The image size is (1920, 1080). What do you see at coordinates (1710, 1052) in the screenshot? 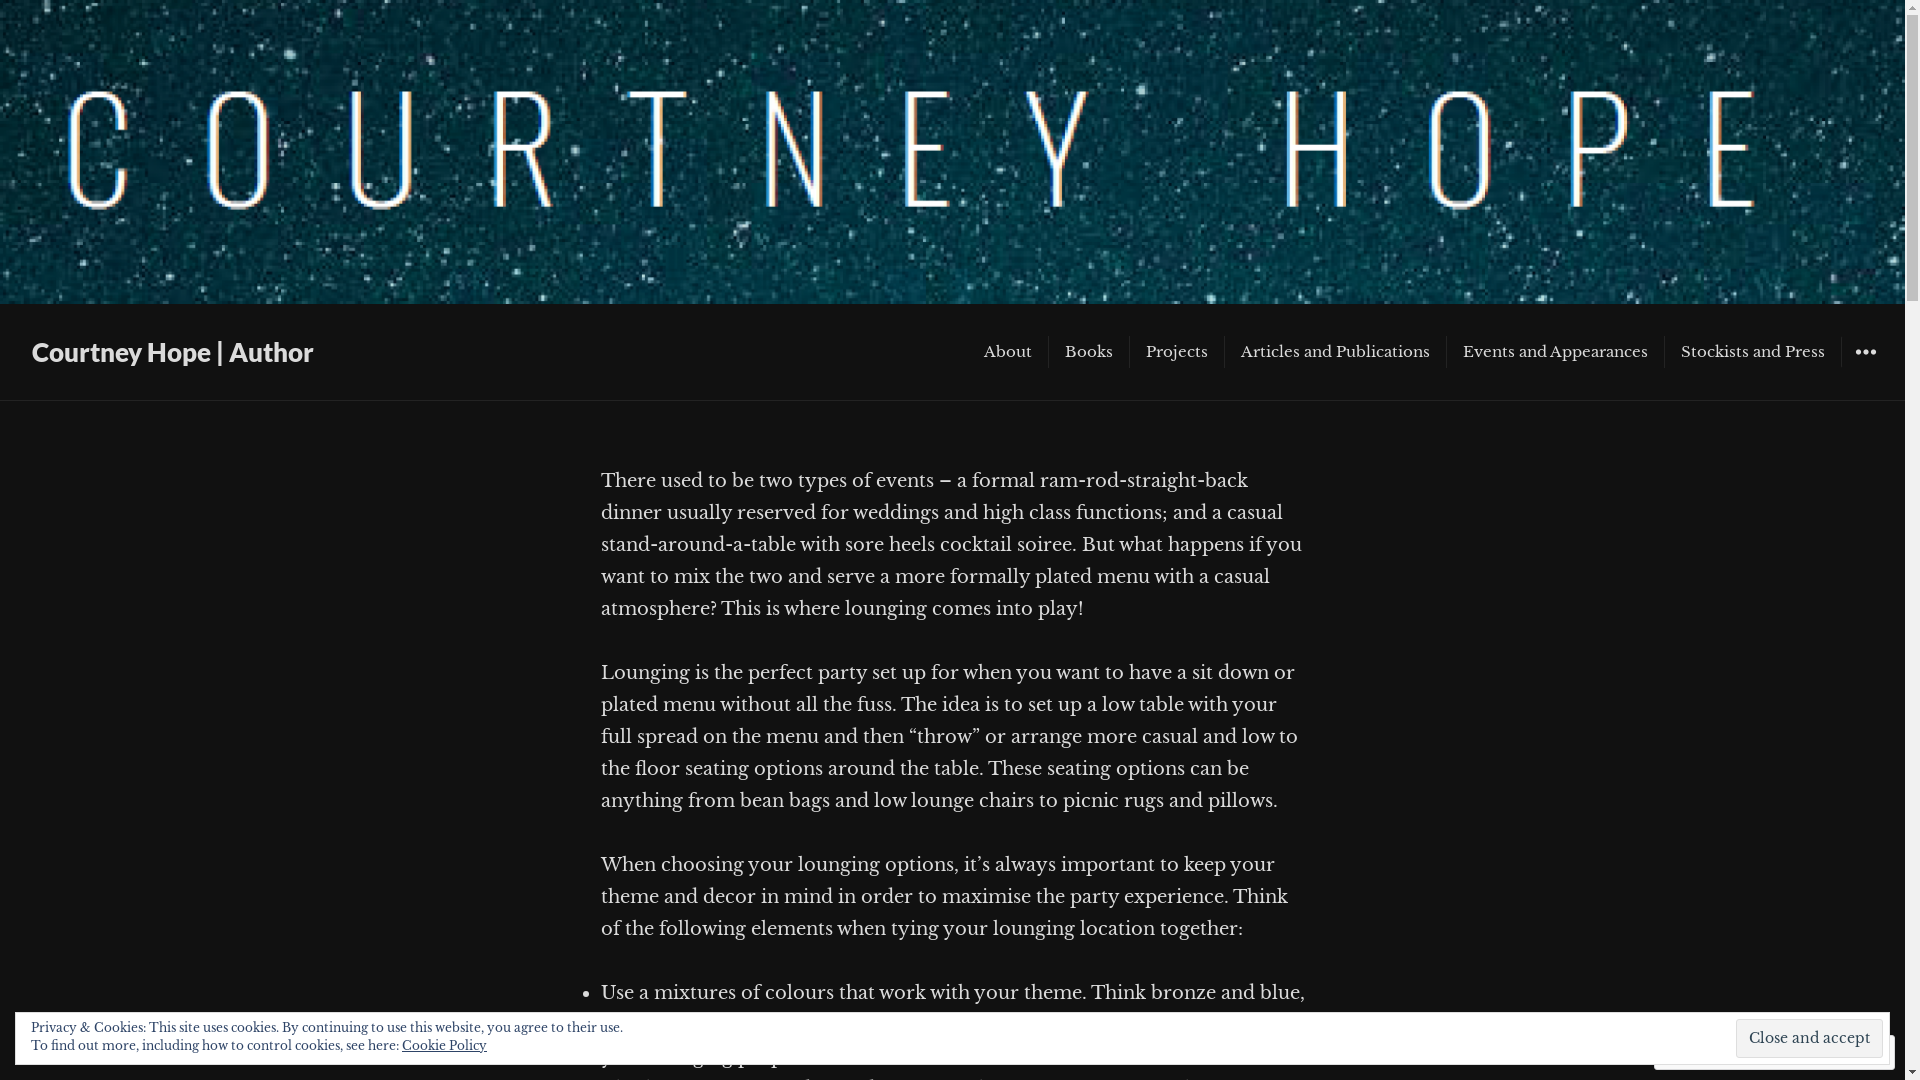
I see `Comment` at bounding box center [1710, 1052].